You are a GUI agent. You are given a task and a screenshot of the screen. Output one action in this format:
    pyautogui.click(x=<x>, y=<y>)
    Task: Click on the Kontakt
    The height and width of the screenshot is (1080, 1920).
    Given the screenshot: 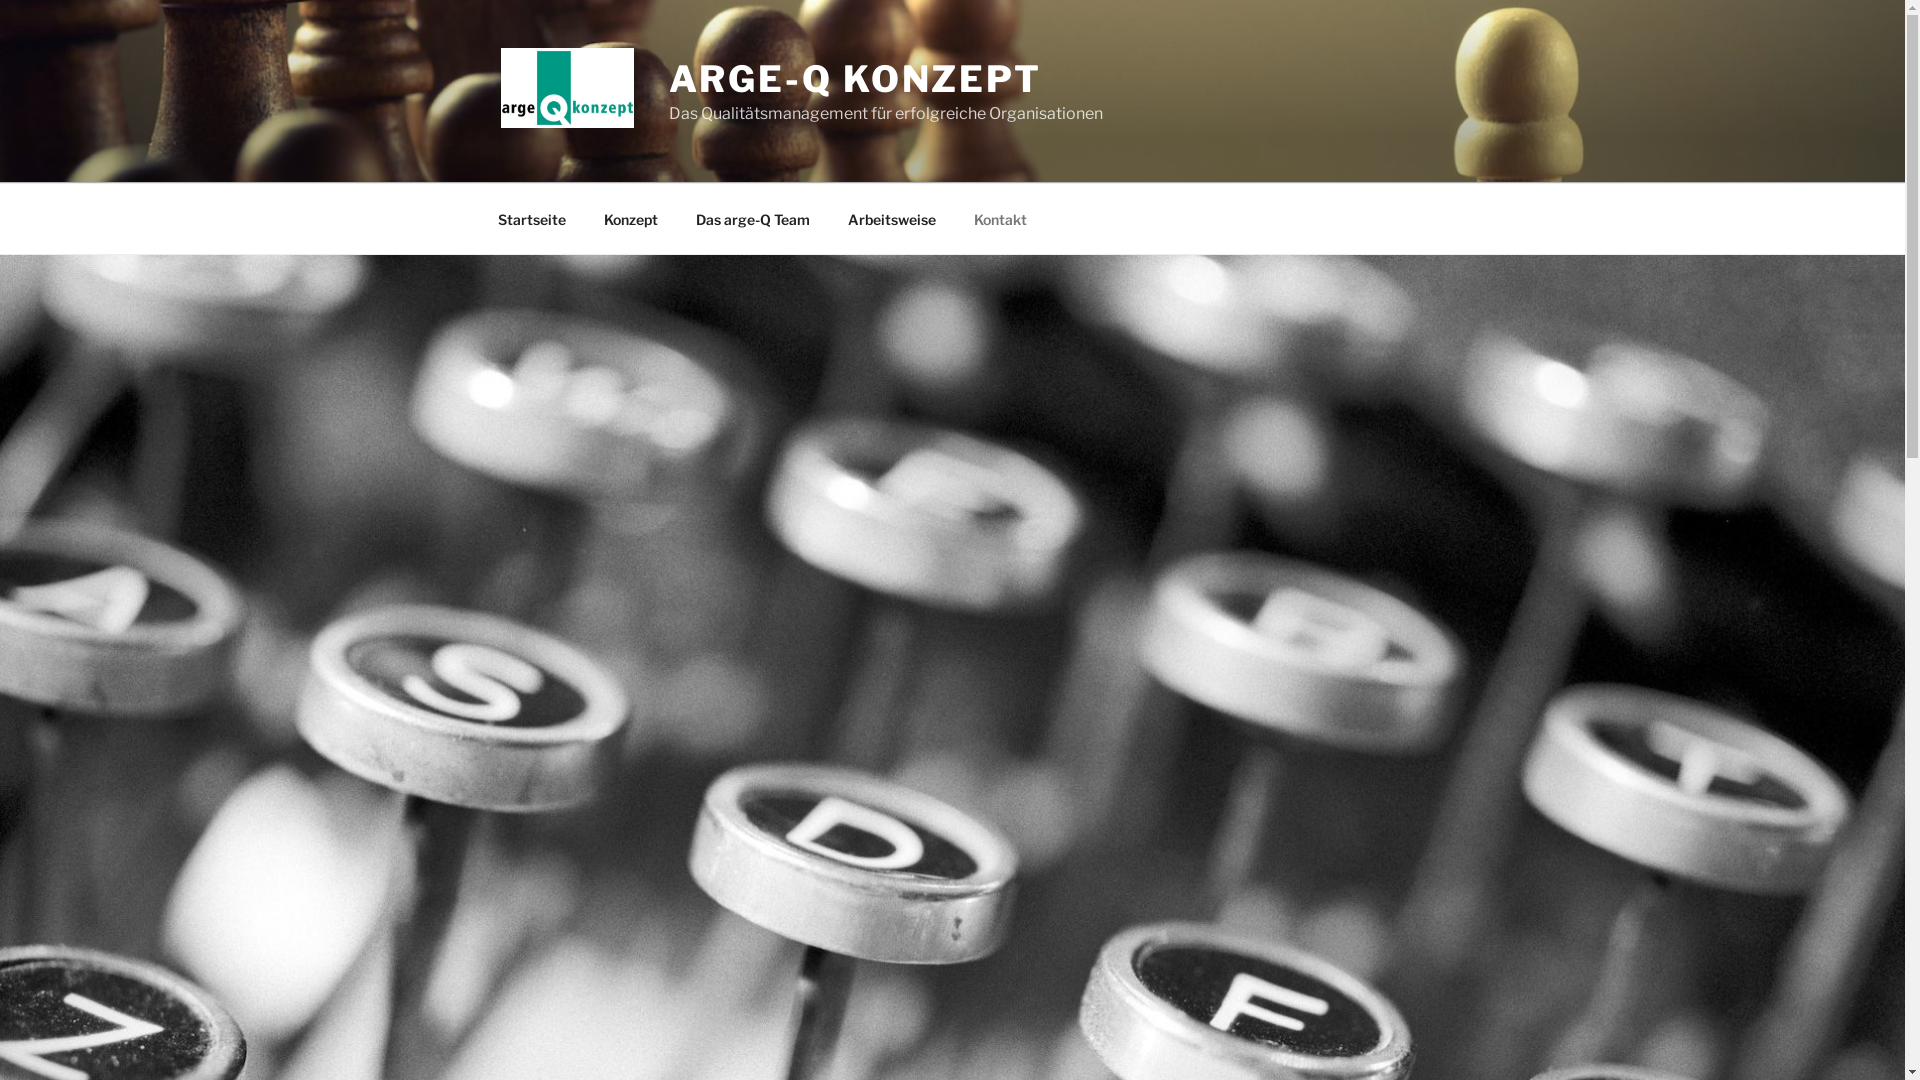 What is the action you would take?
    pyautogui.click(x=1000, y=218)
    